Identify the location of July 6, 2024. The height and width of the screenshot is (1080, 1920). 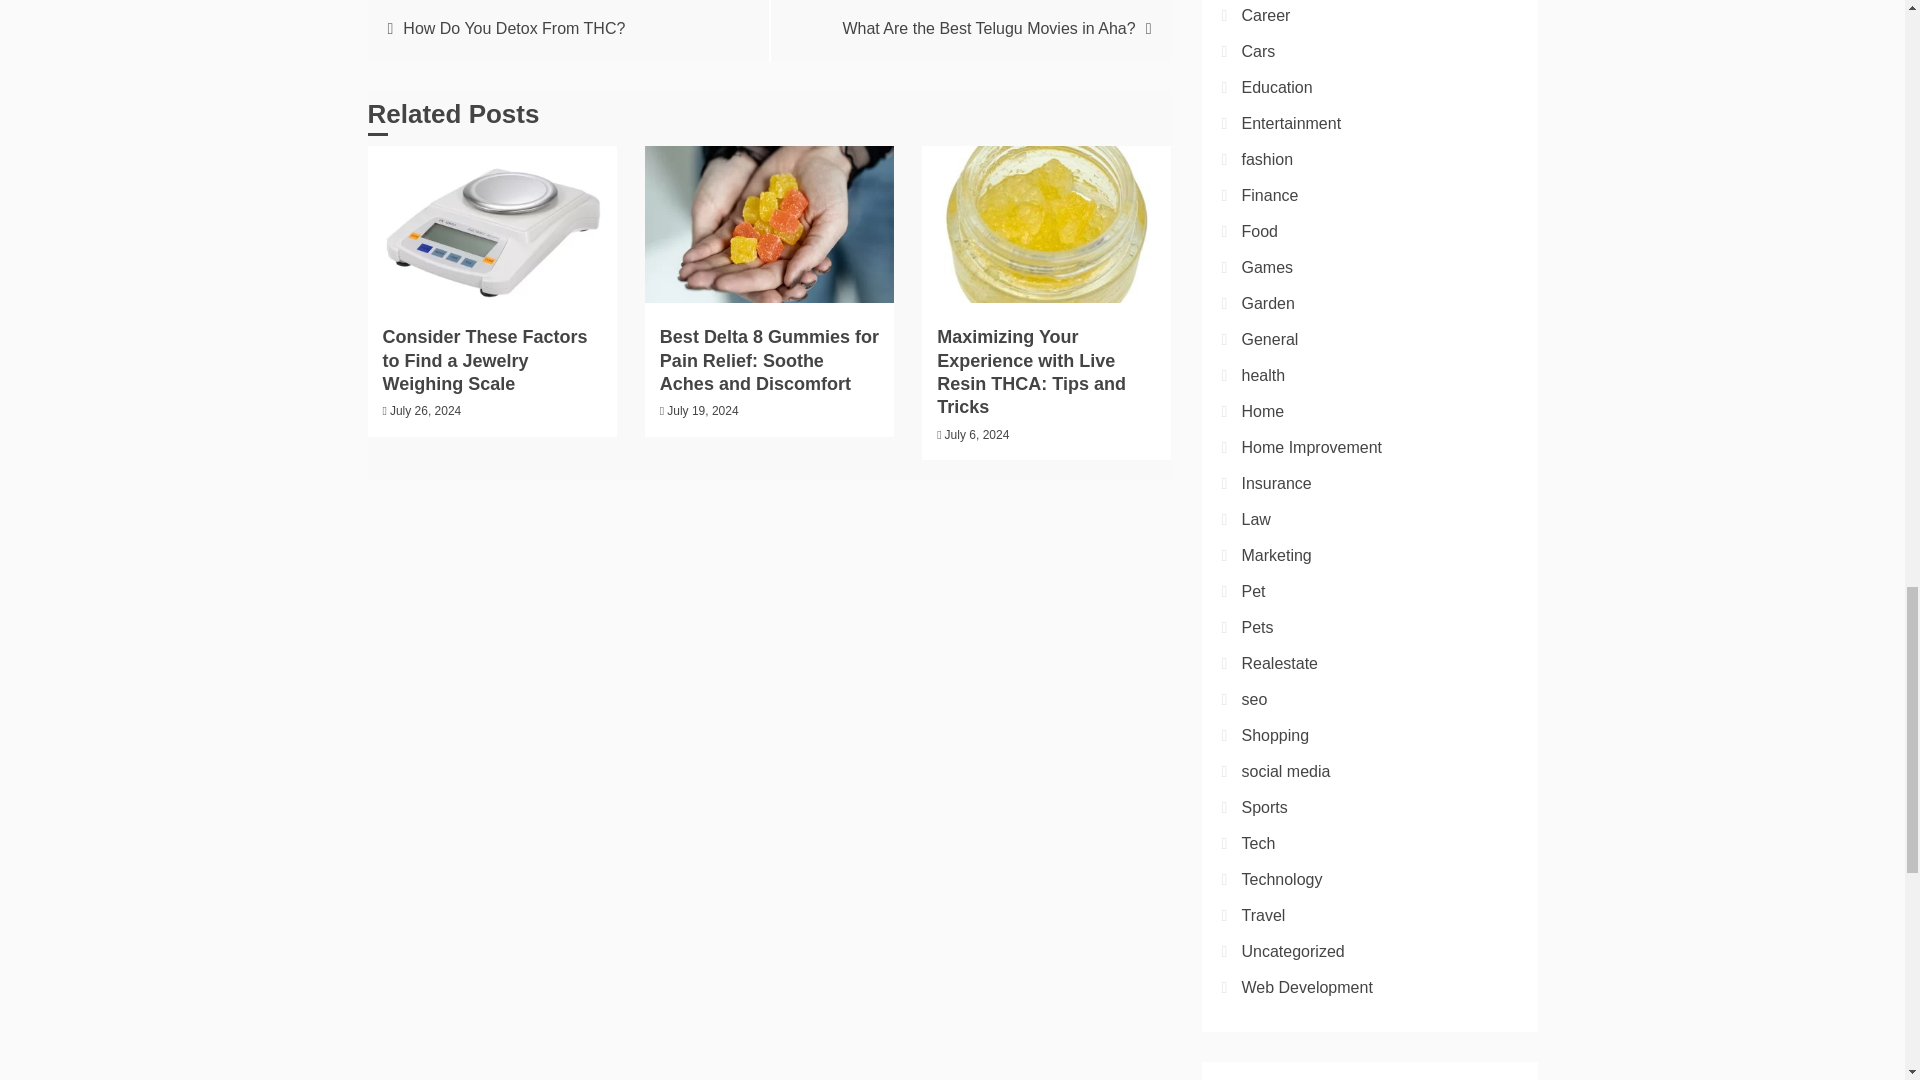
(976, 434).